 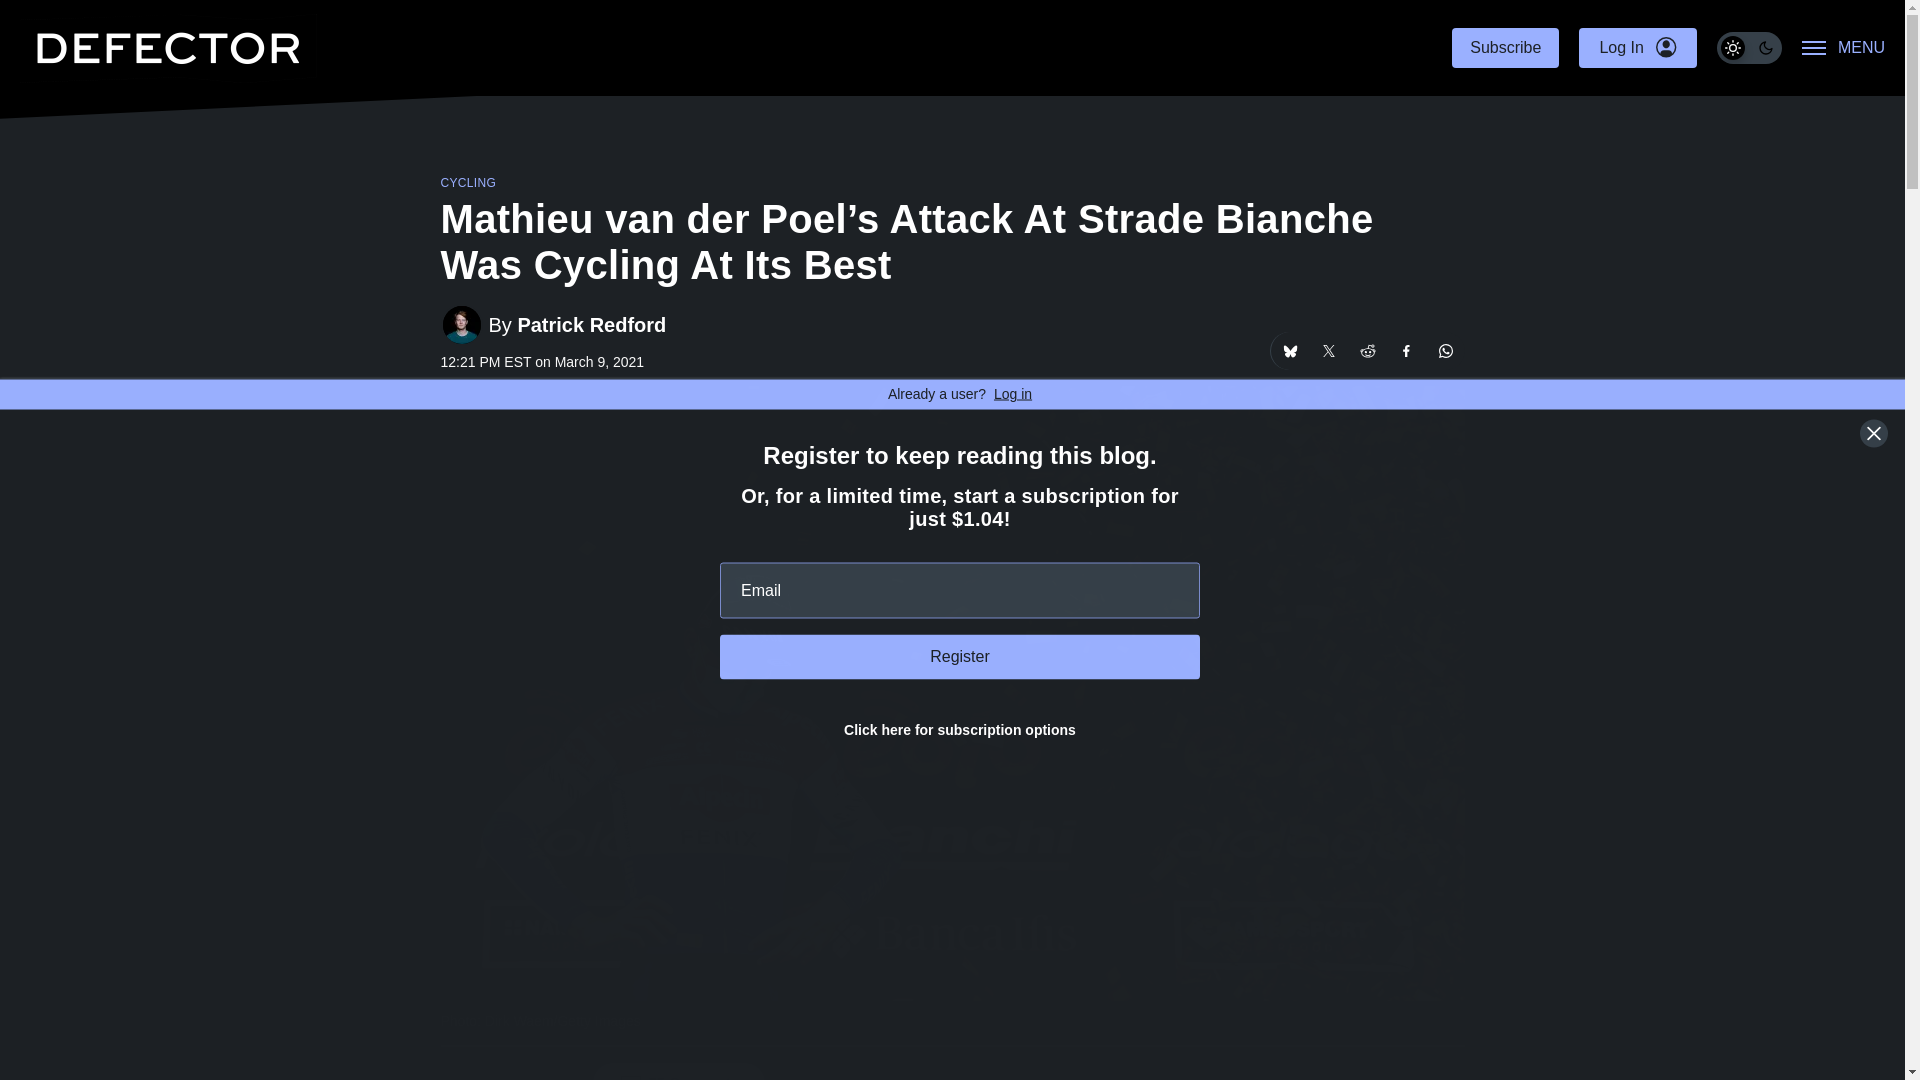 I want to click on CYCLING, so click(x=467, y=183).